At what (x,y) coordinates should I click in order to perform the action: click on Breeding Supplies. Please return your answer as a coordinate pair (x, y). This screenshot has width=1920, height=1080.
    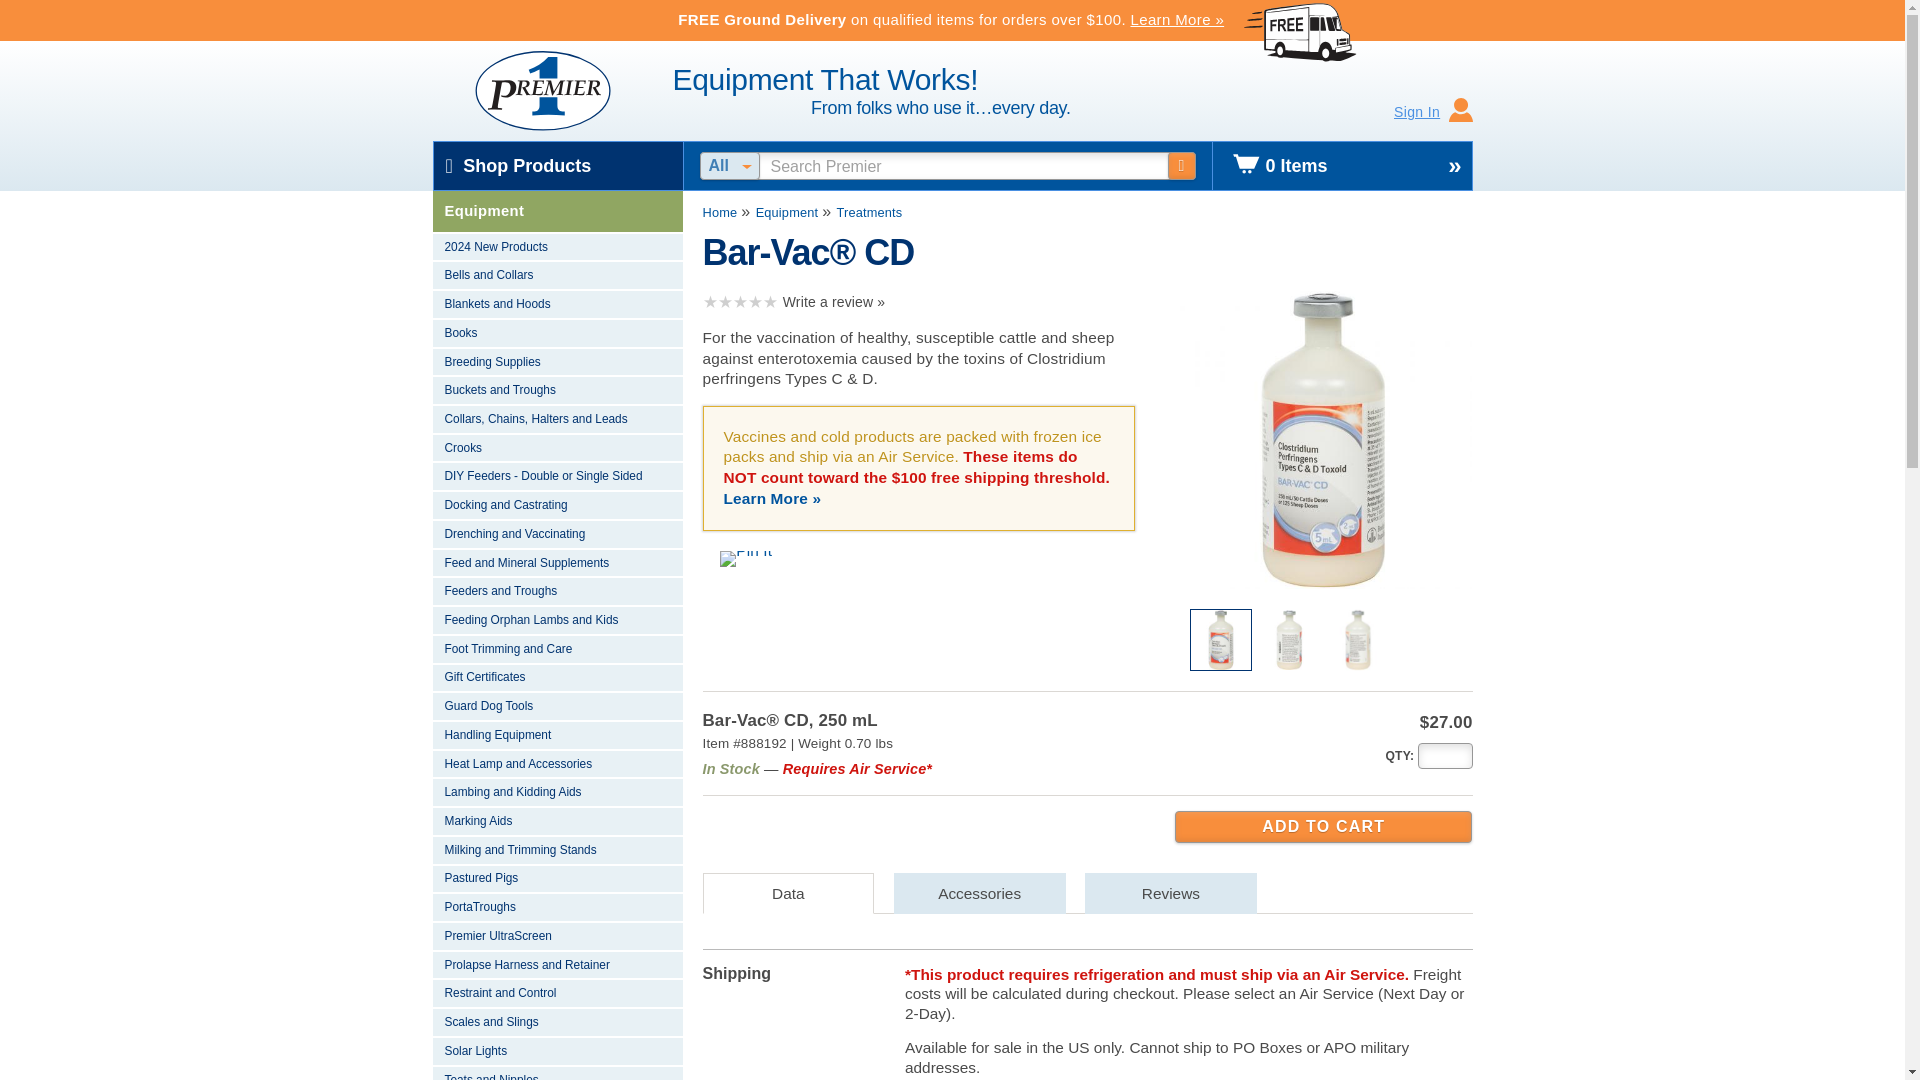
    Looking at the image, I should click on (556, 363).